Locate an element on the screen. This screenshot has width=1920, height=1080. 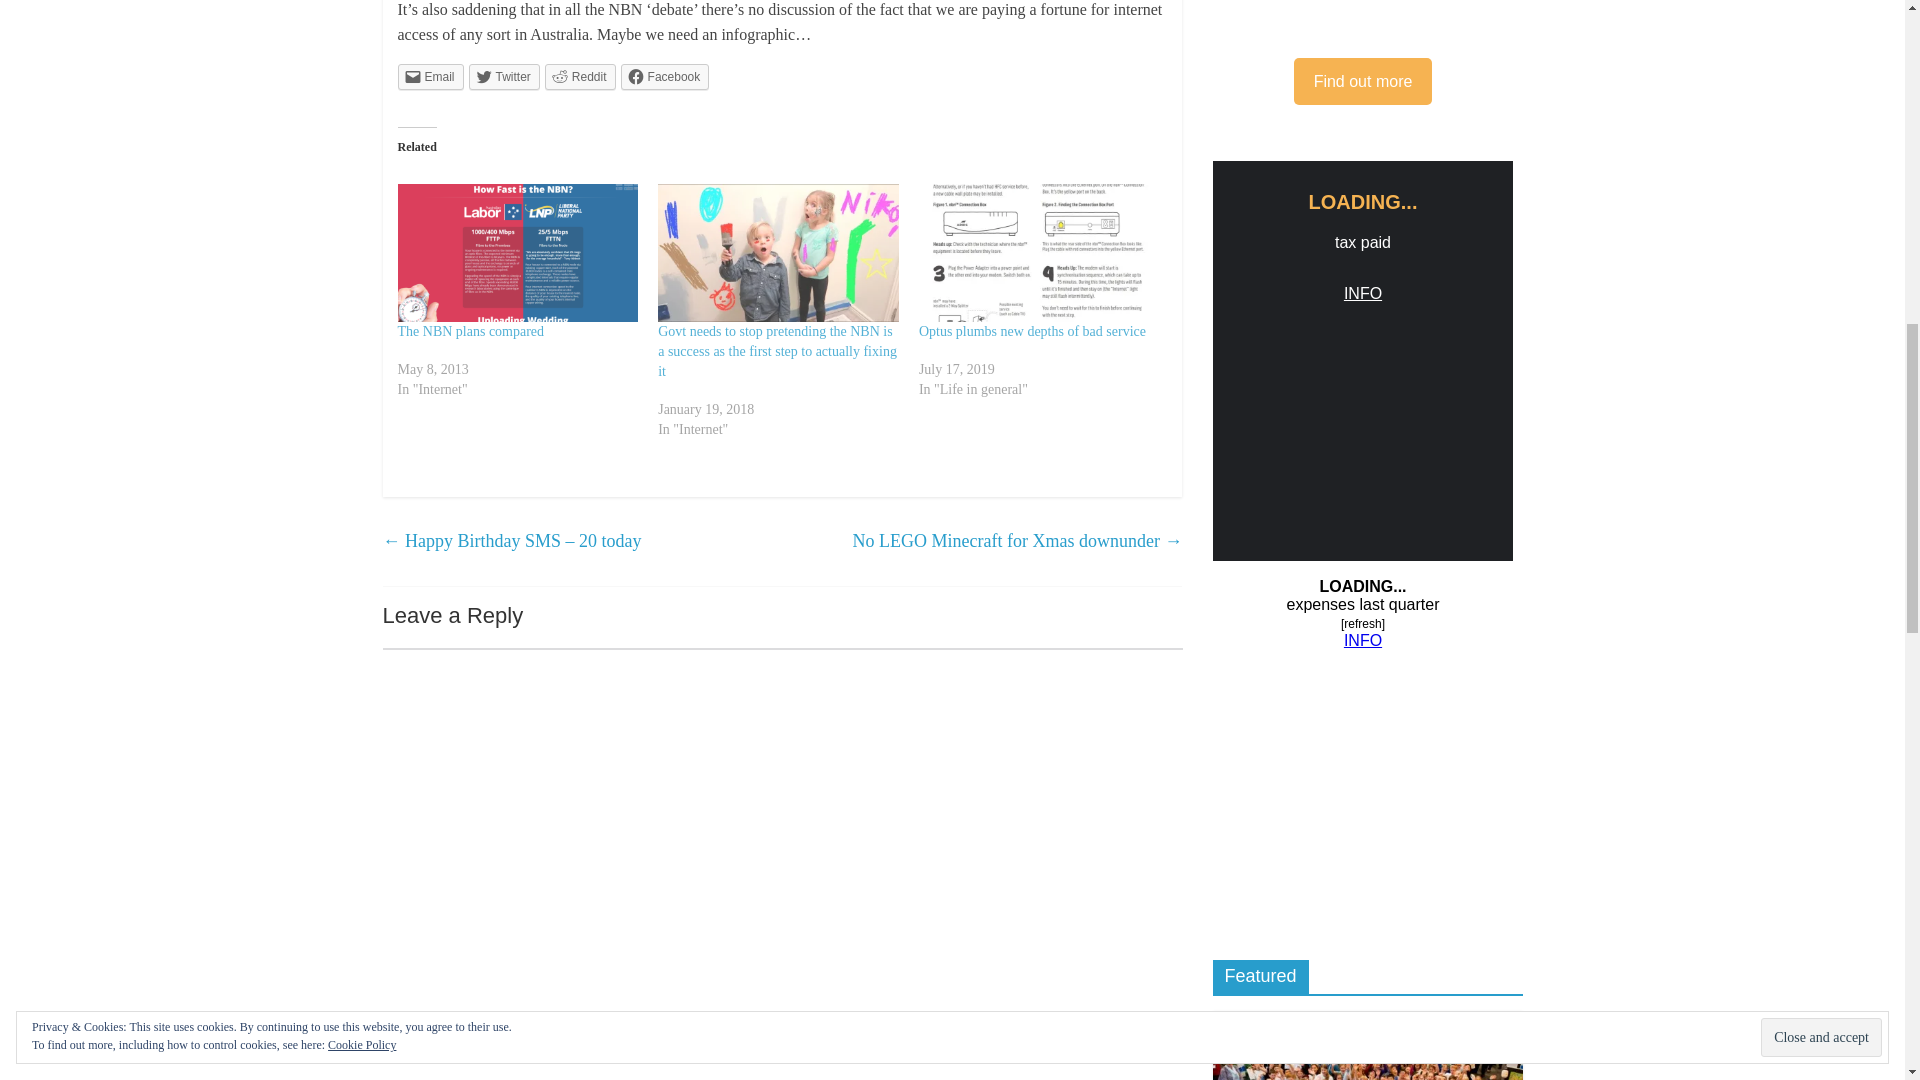
Click to share on Twitter is located at coordinates (504, 76).